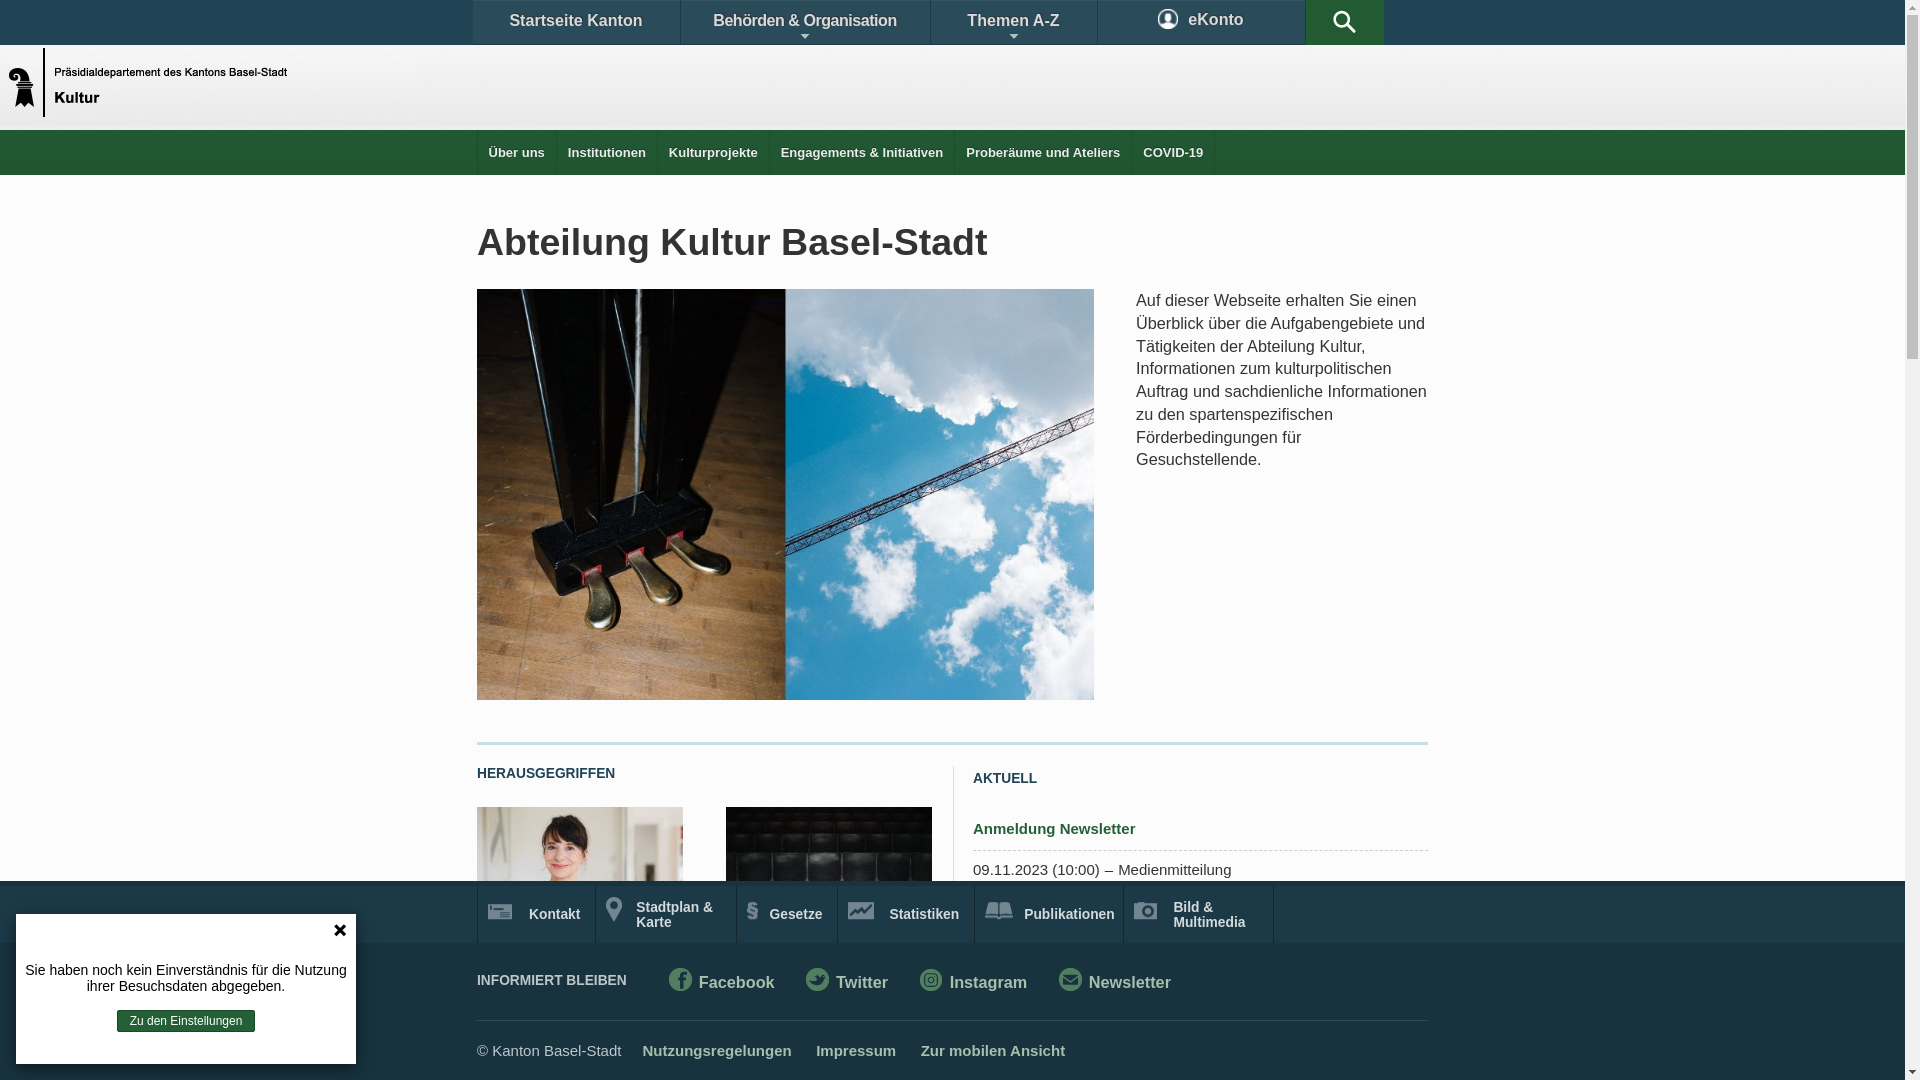  What do you see at coordinates (666, 914) in the screenshot?
I see `Stadtplan & Karte` at bounding box center [666, 914].